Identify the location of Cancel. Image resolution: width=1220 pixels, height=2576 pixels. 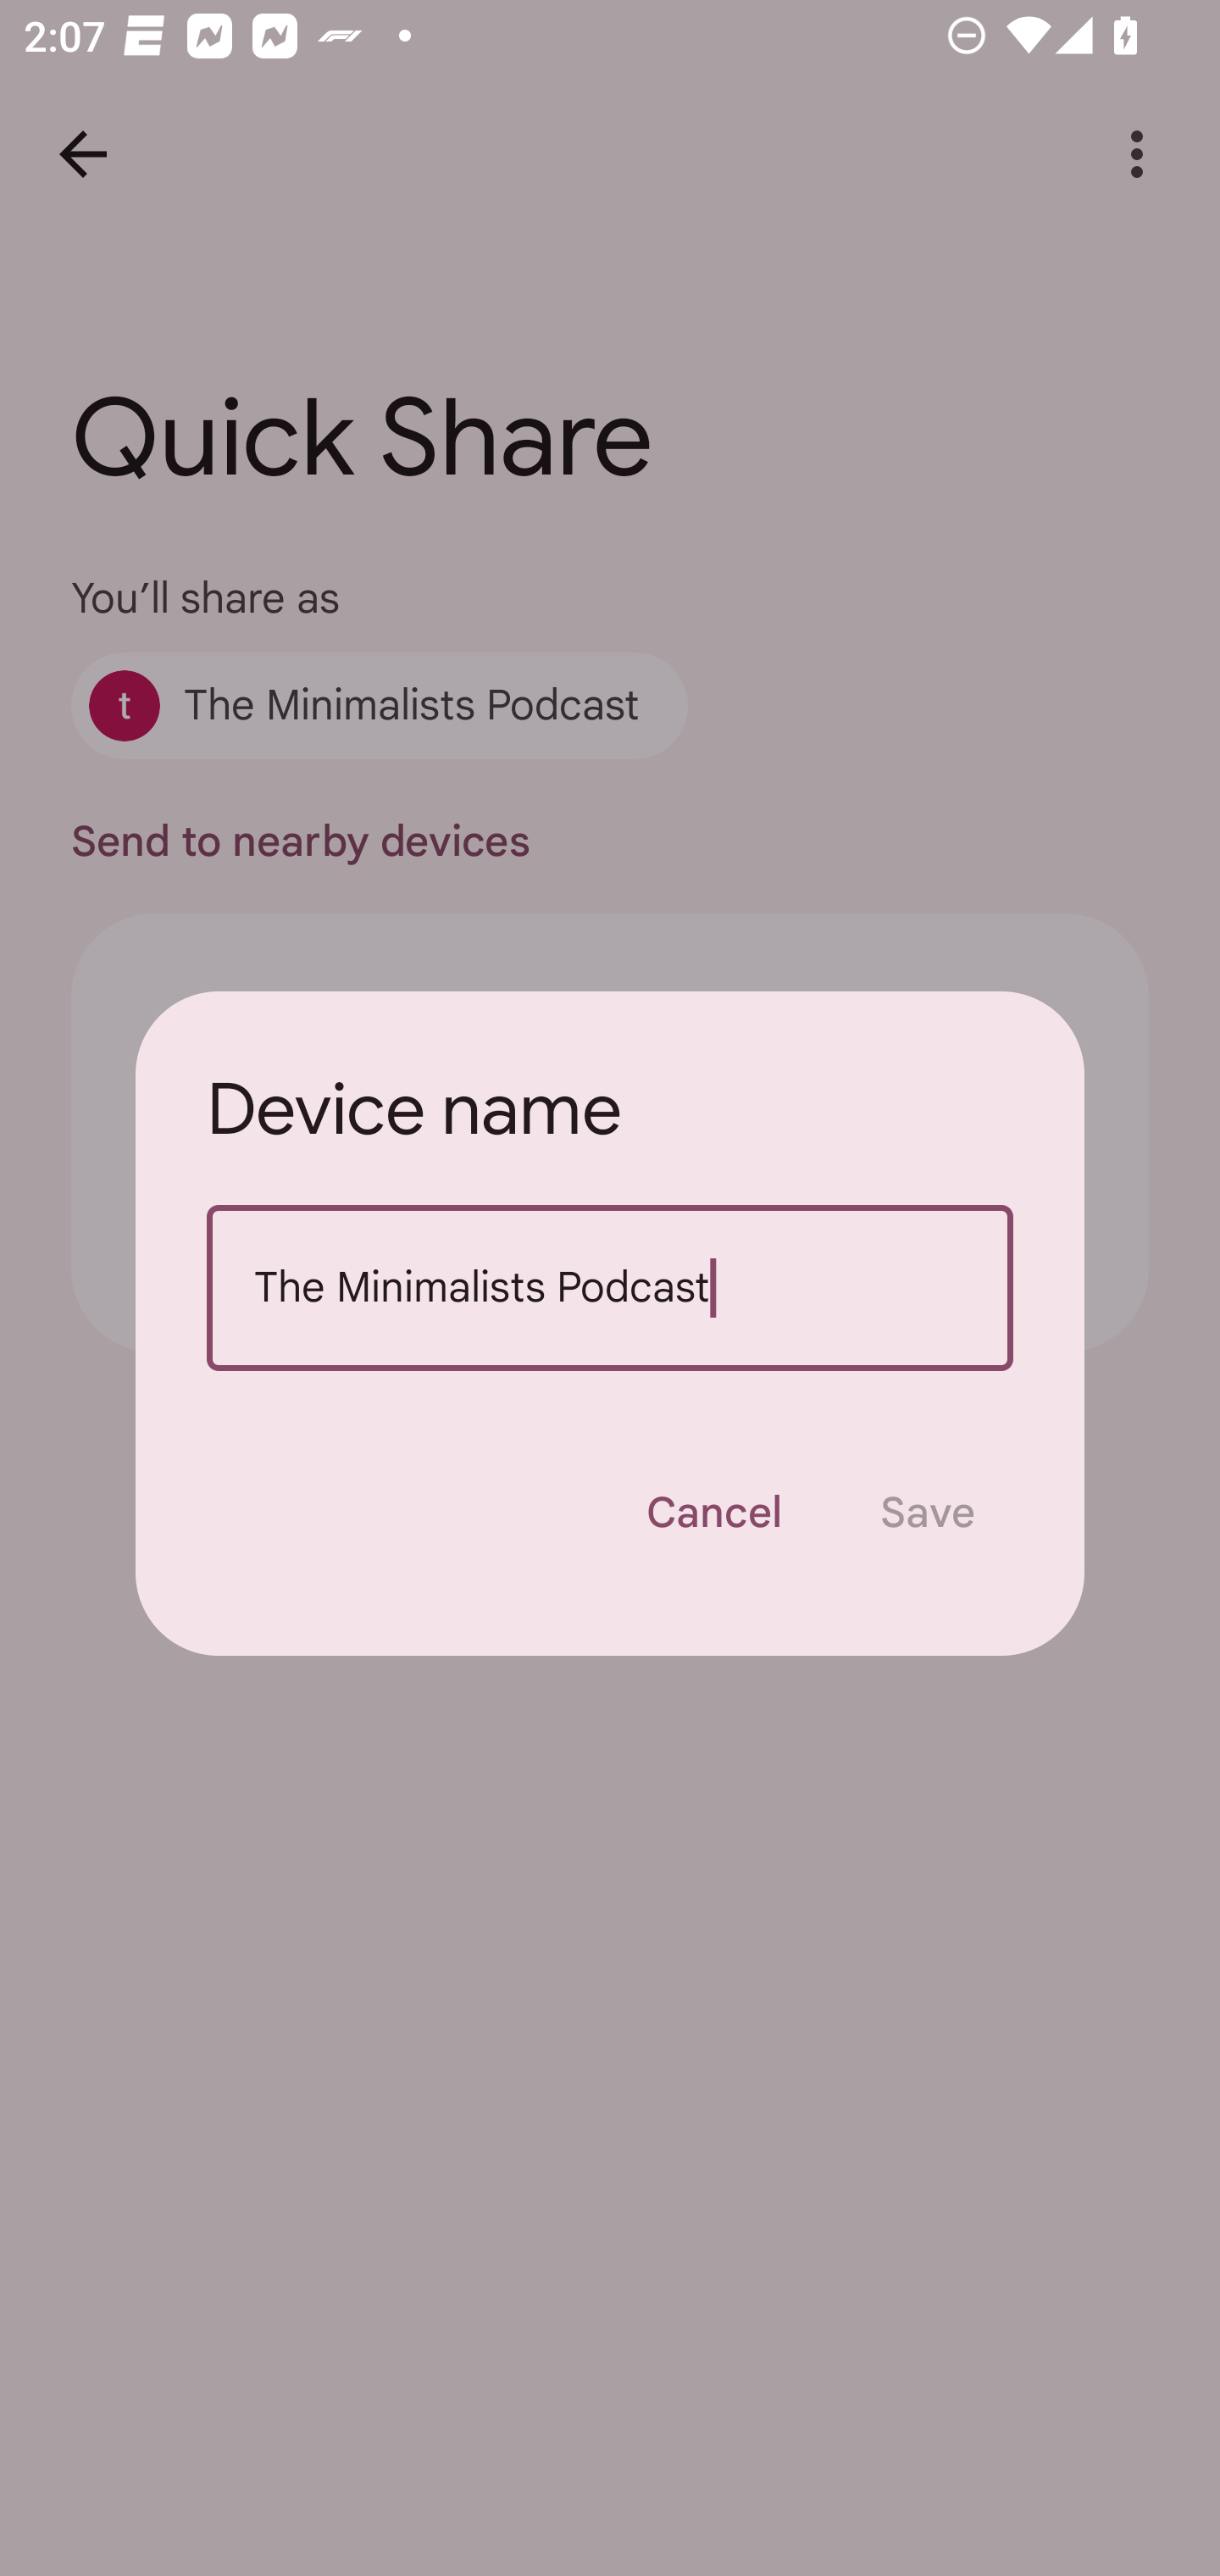
(713, 1513).